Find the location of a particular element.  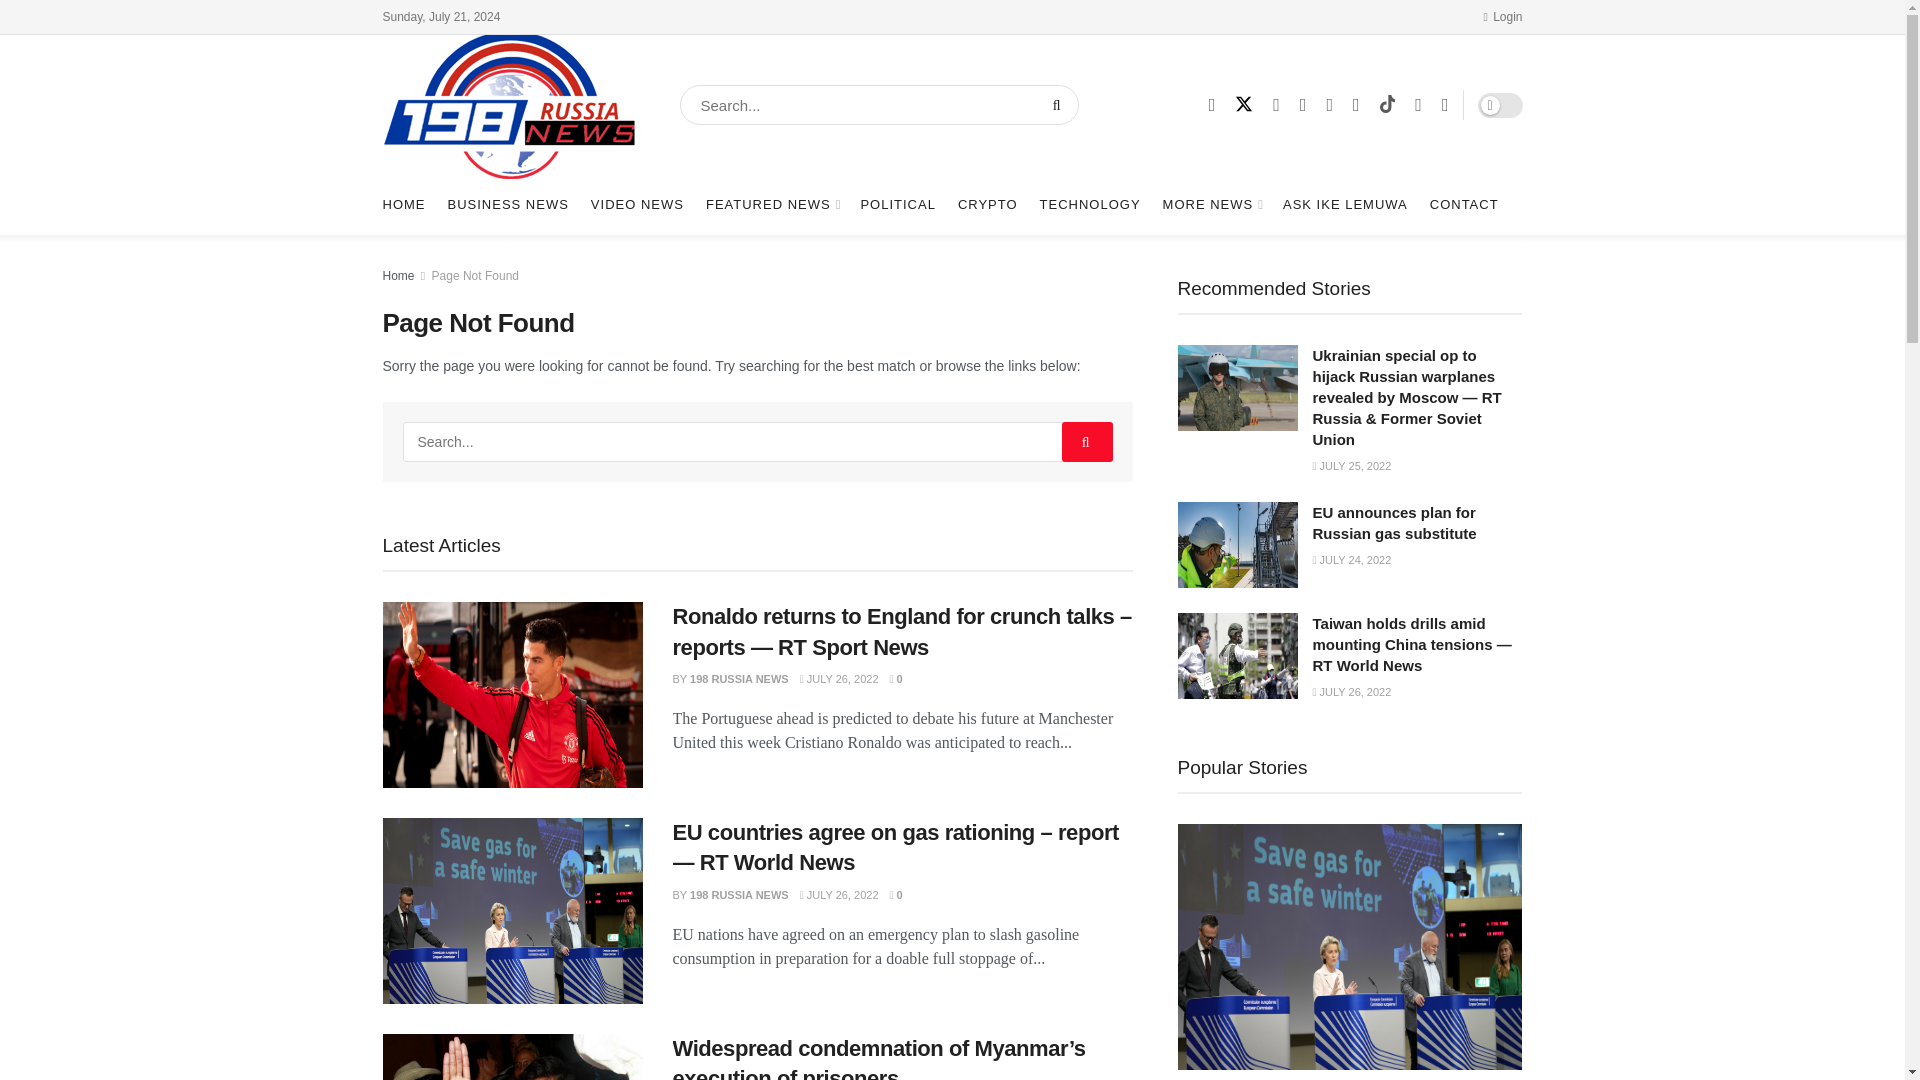

FEATURED NEWS is located at coordinates (772, 204).